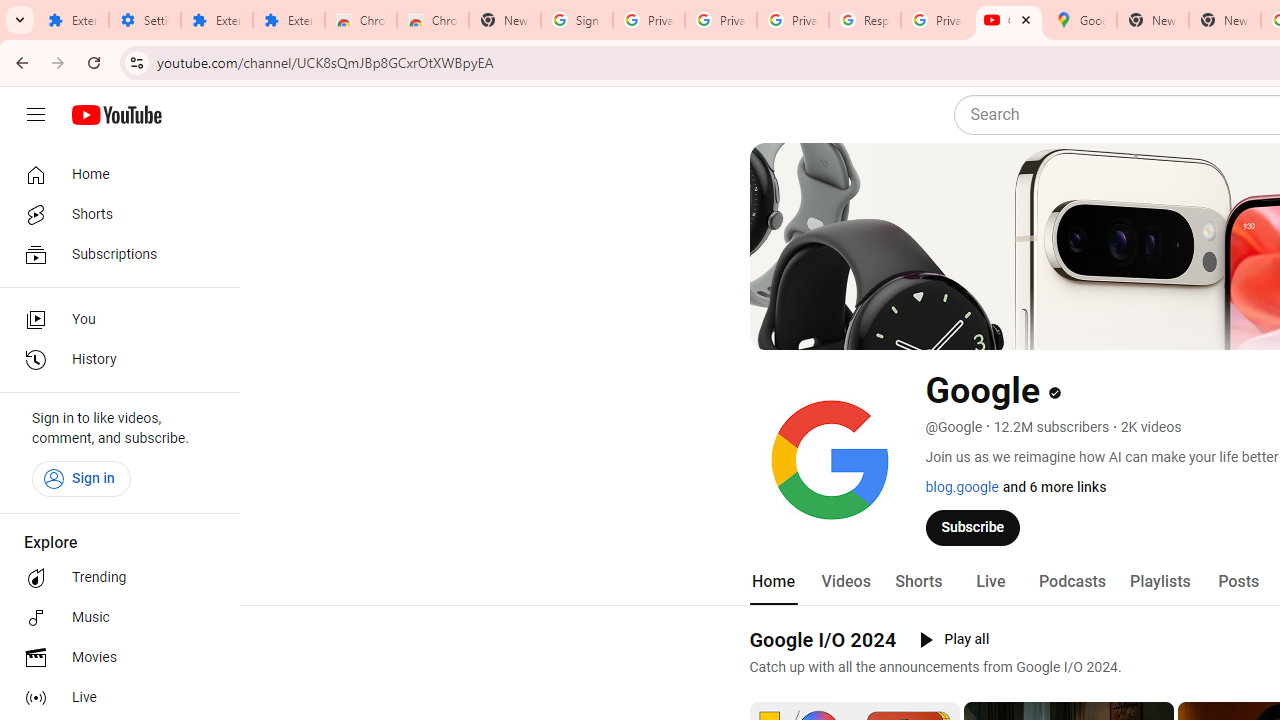  Describe the element at coordinates (114, 618) in the screenshot. I see `Music` at that location.